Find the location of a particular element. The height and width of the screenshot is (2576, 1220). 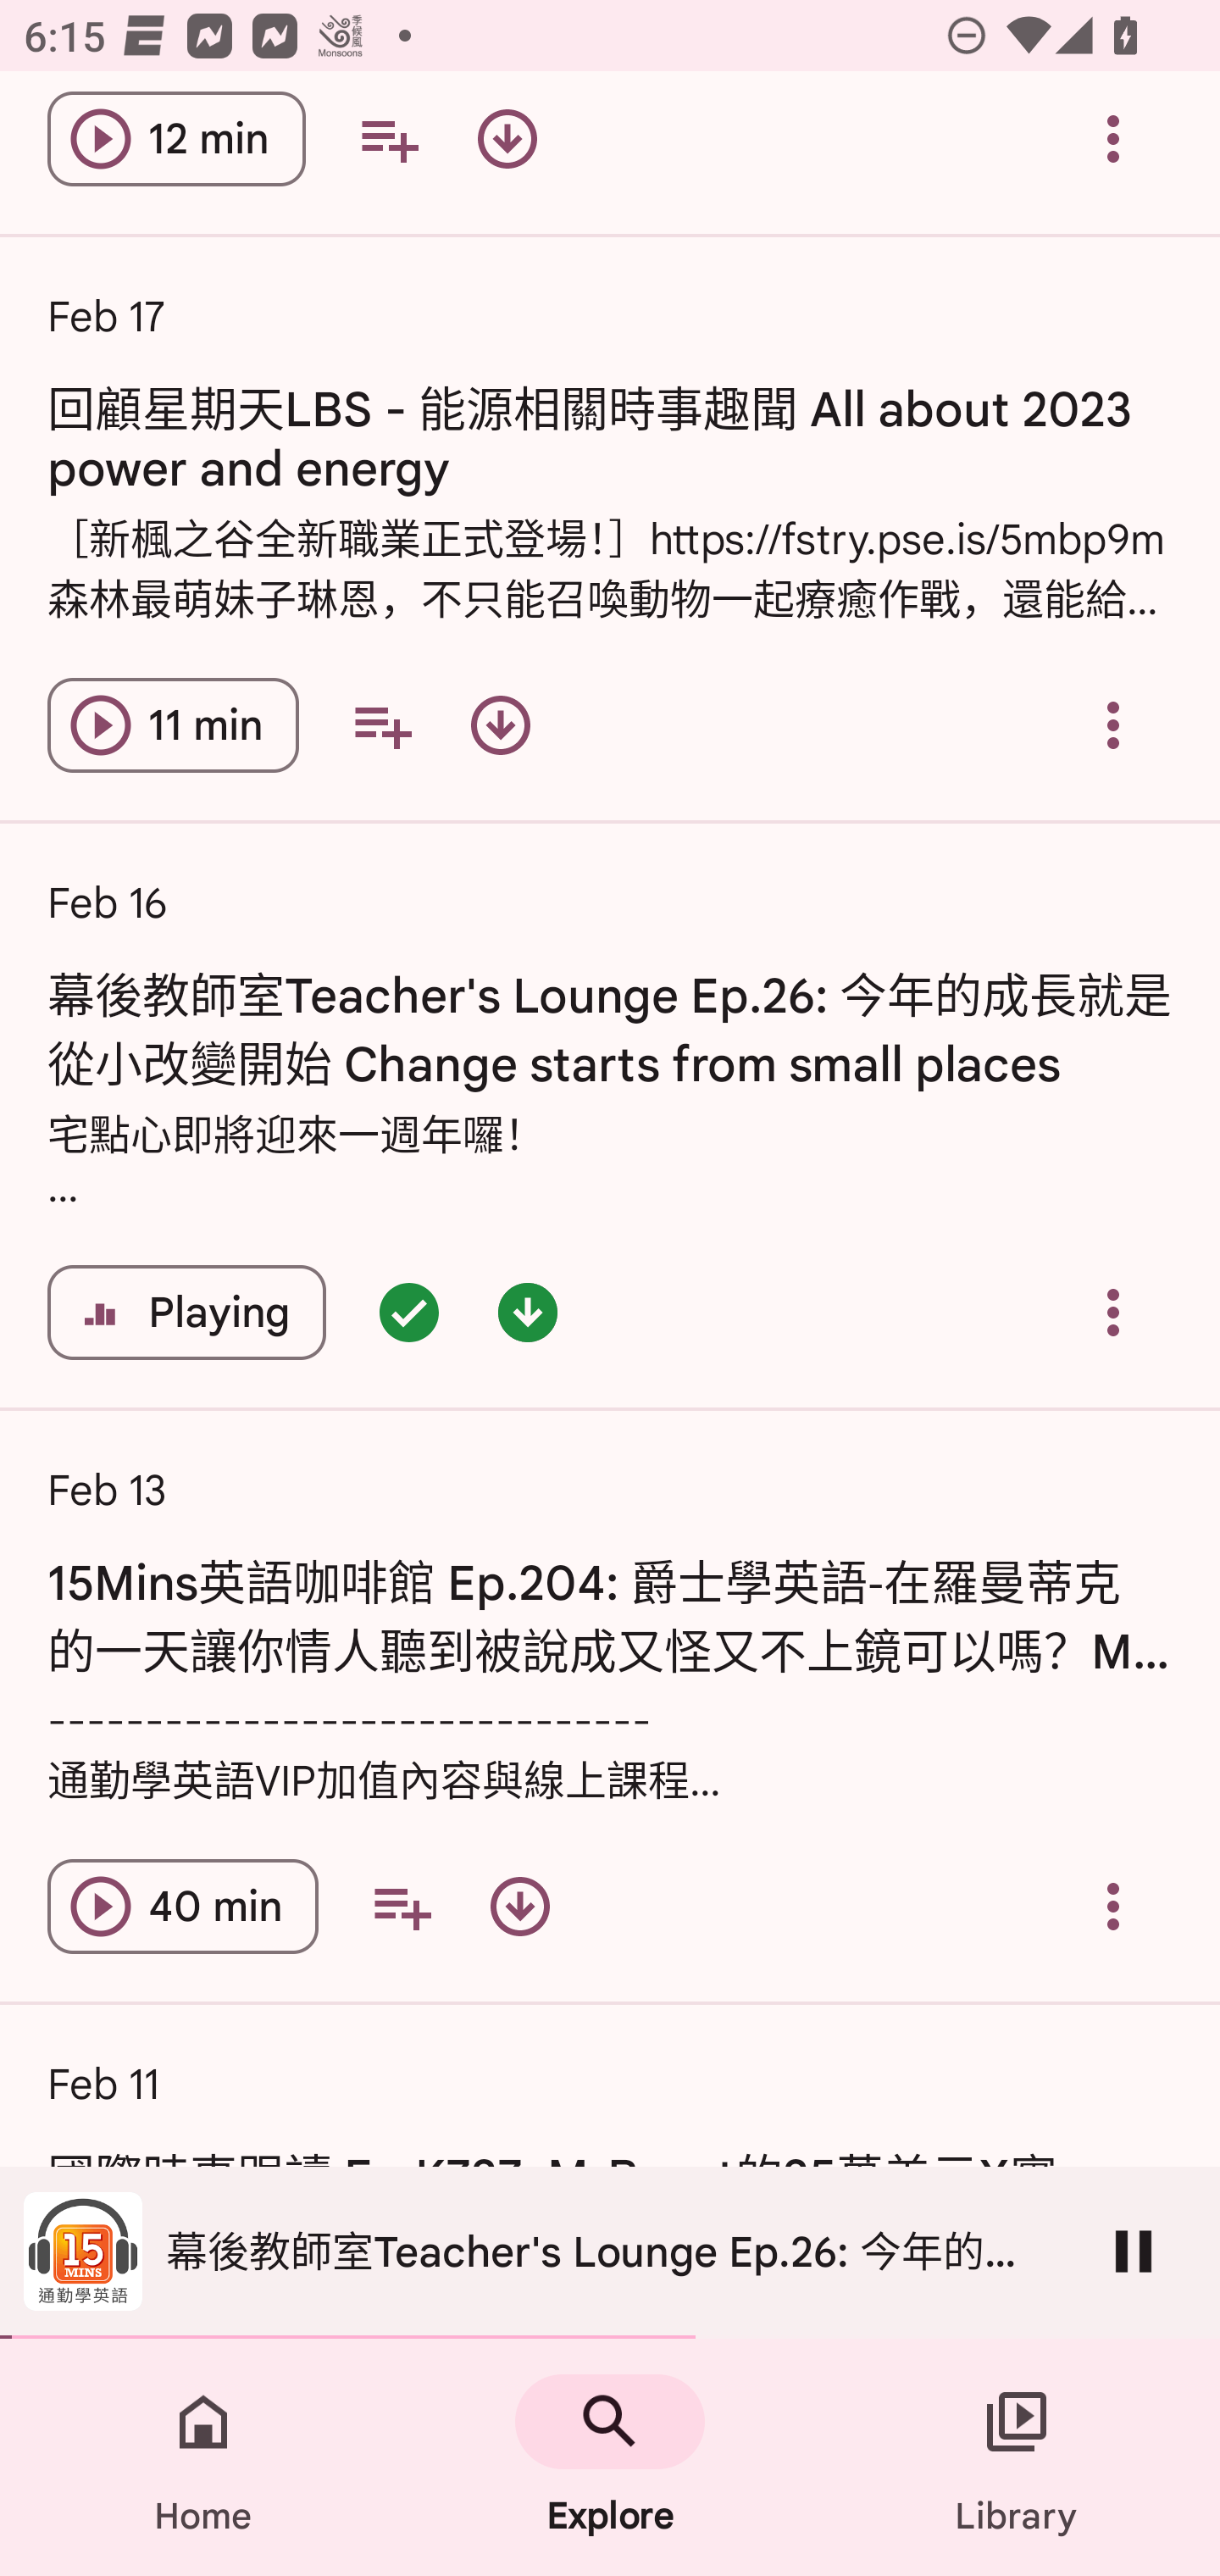

Library is located at coordinates (1017, 2457).